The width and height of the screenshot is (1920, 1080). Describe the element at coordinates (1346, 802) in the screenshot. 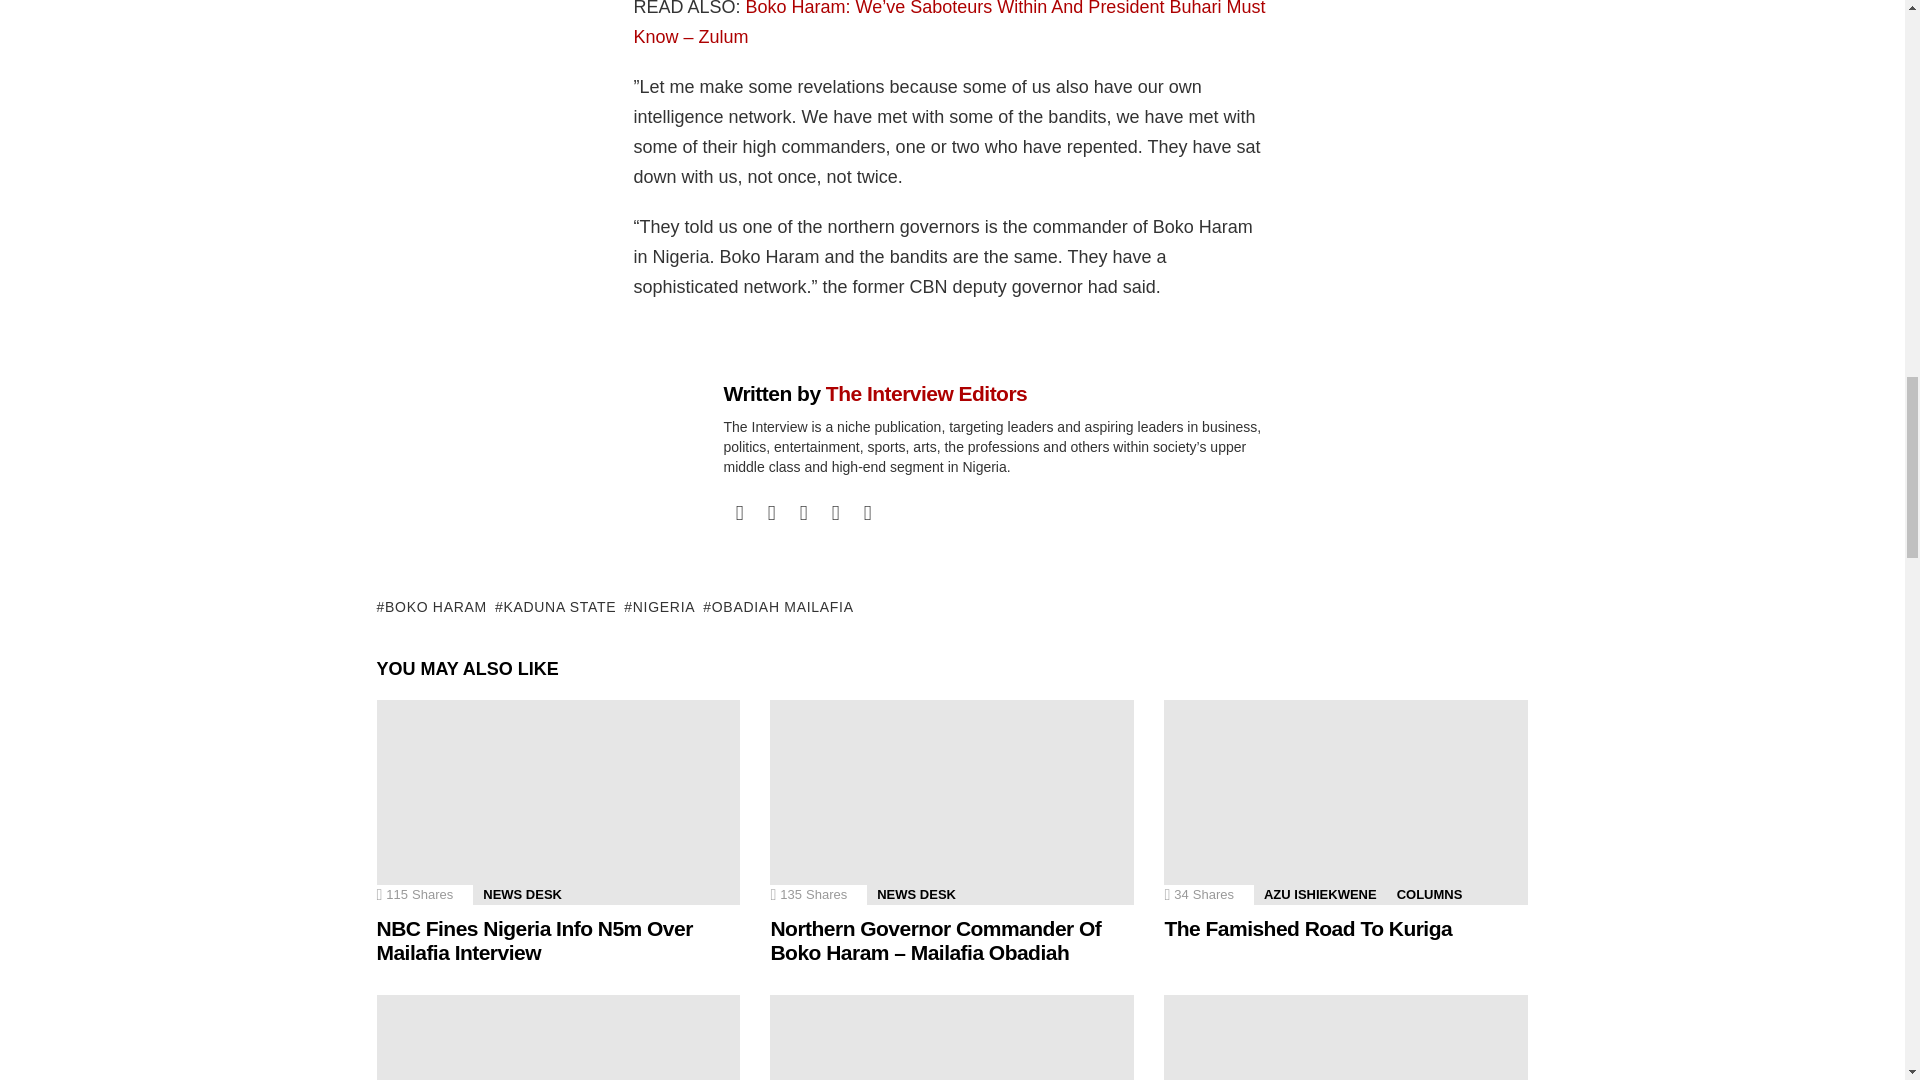

I see `The Famished Road To Kuriga` at that location.